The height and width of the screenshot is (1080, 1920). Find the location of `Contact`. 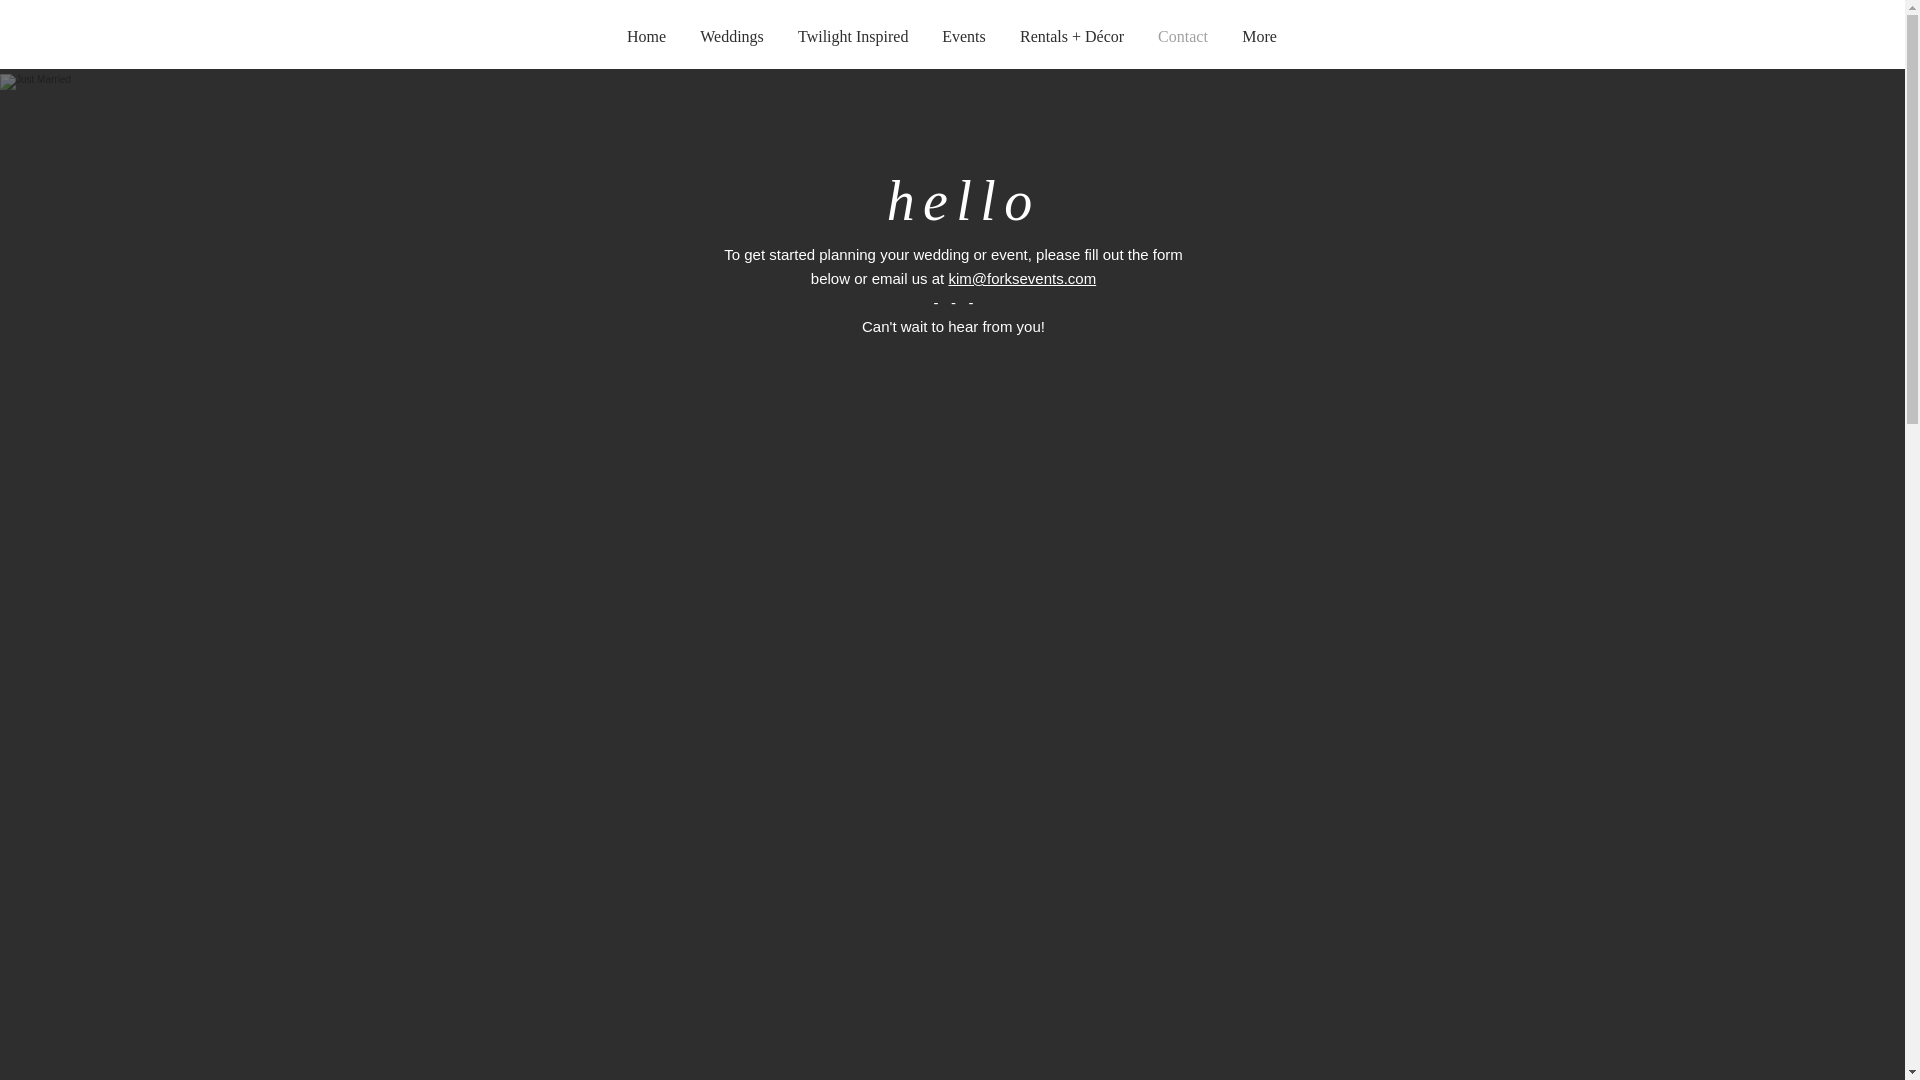

Contact is located at coordinates (1182, 36).